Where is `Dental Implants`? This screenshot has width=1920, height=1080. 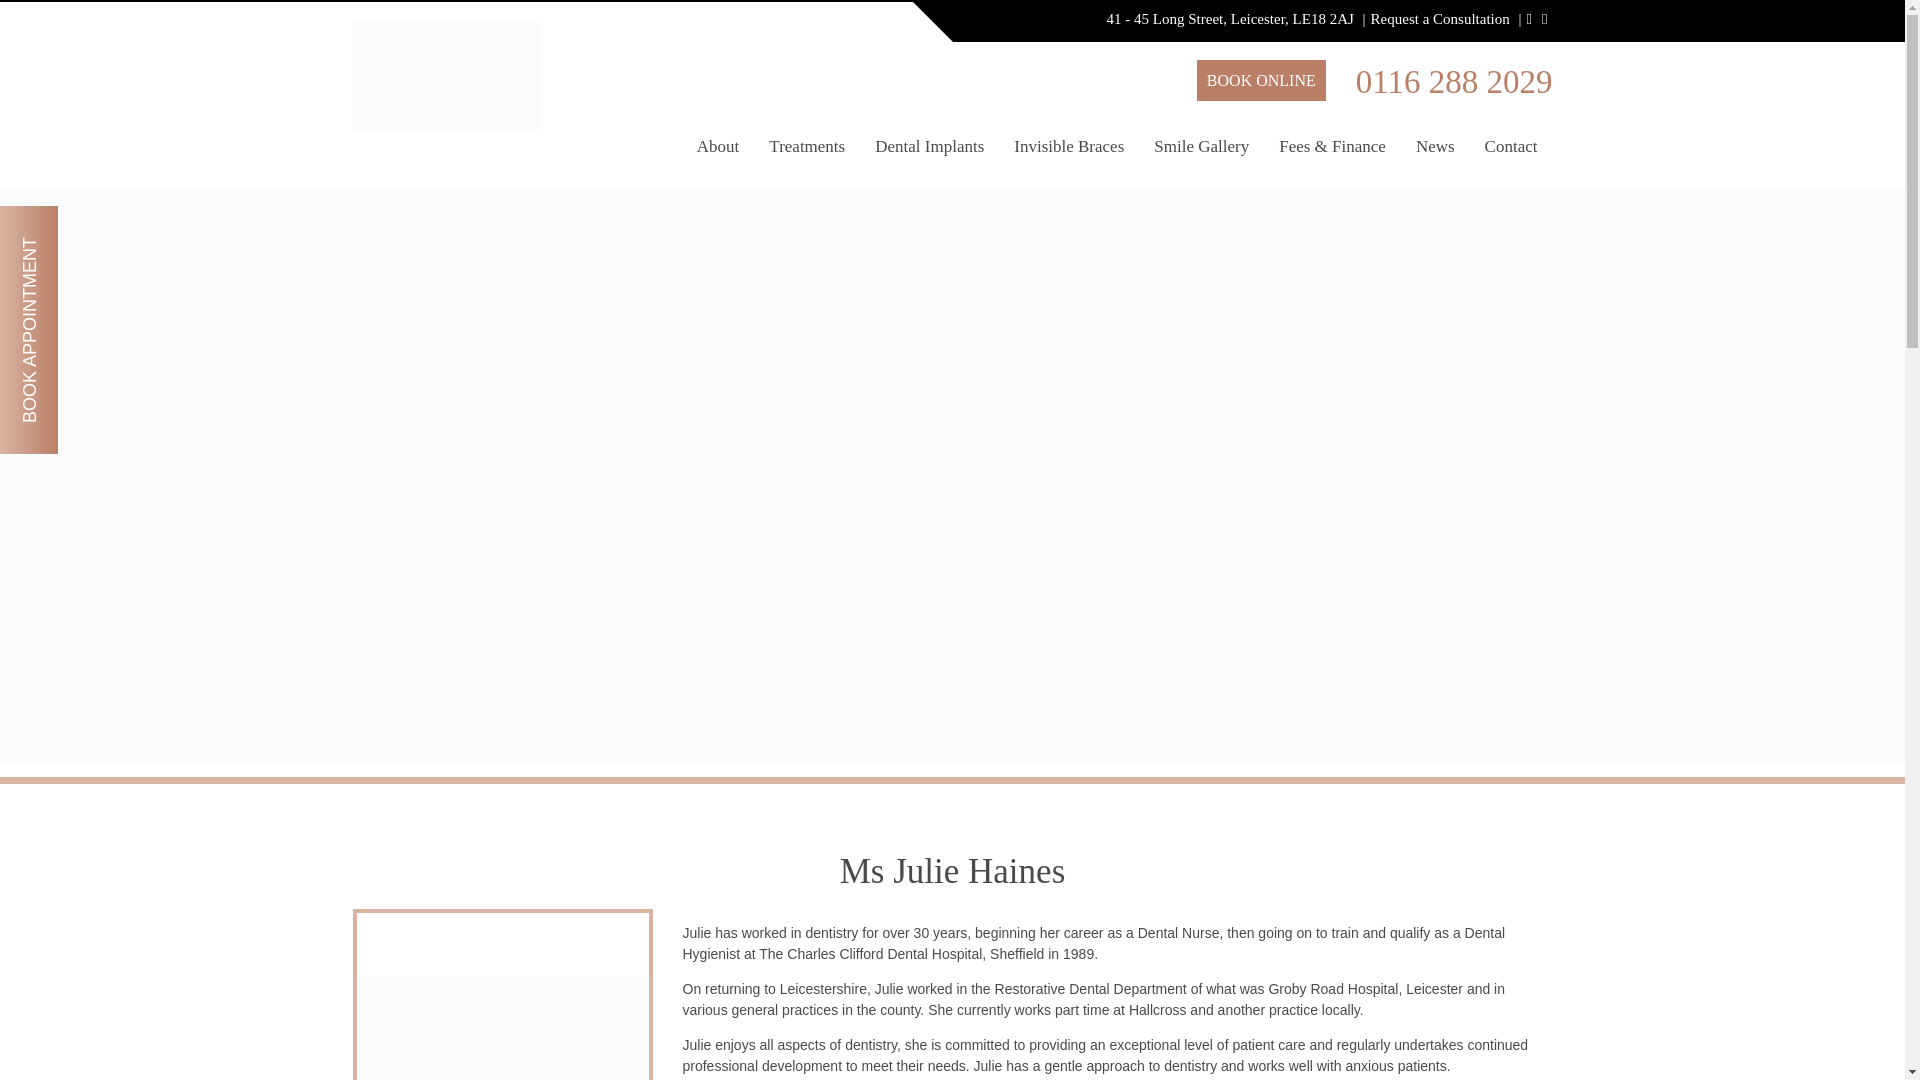 Dental Implants is located at coordinates (929, 155).